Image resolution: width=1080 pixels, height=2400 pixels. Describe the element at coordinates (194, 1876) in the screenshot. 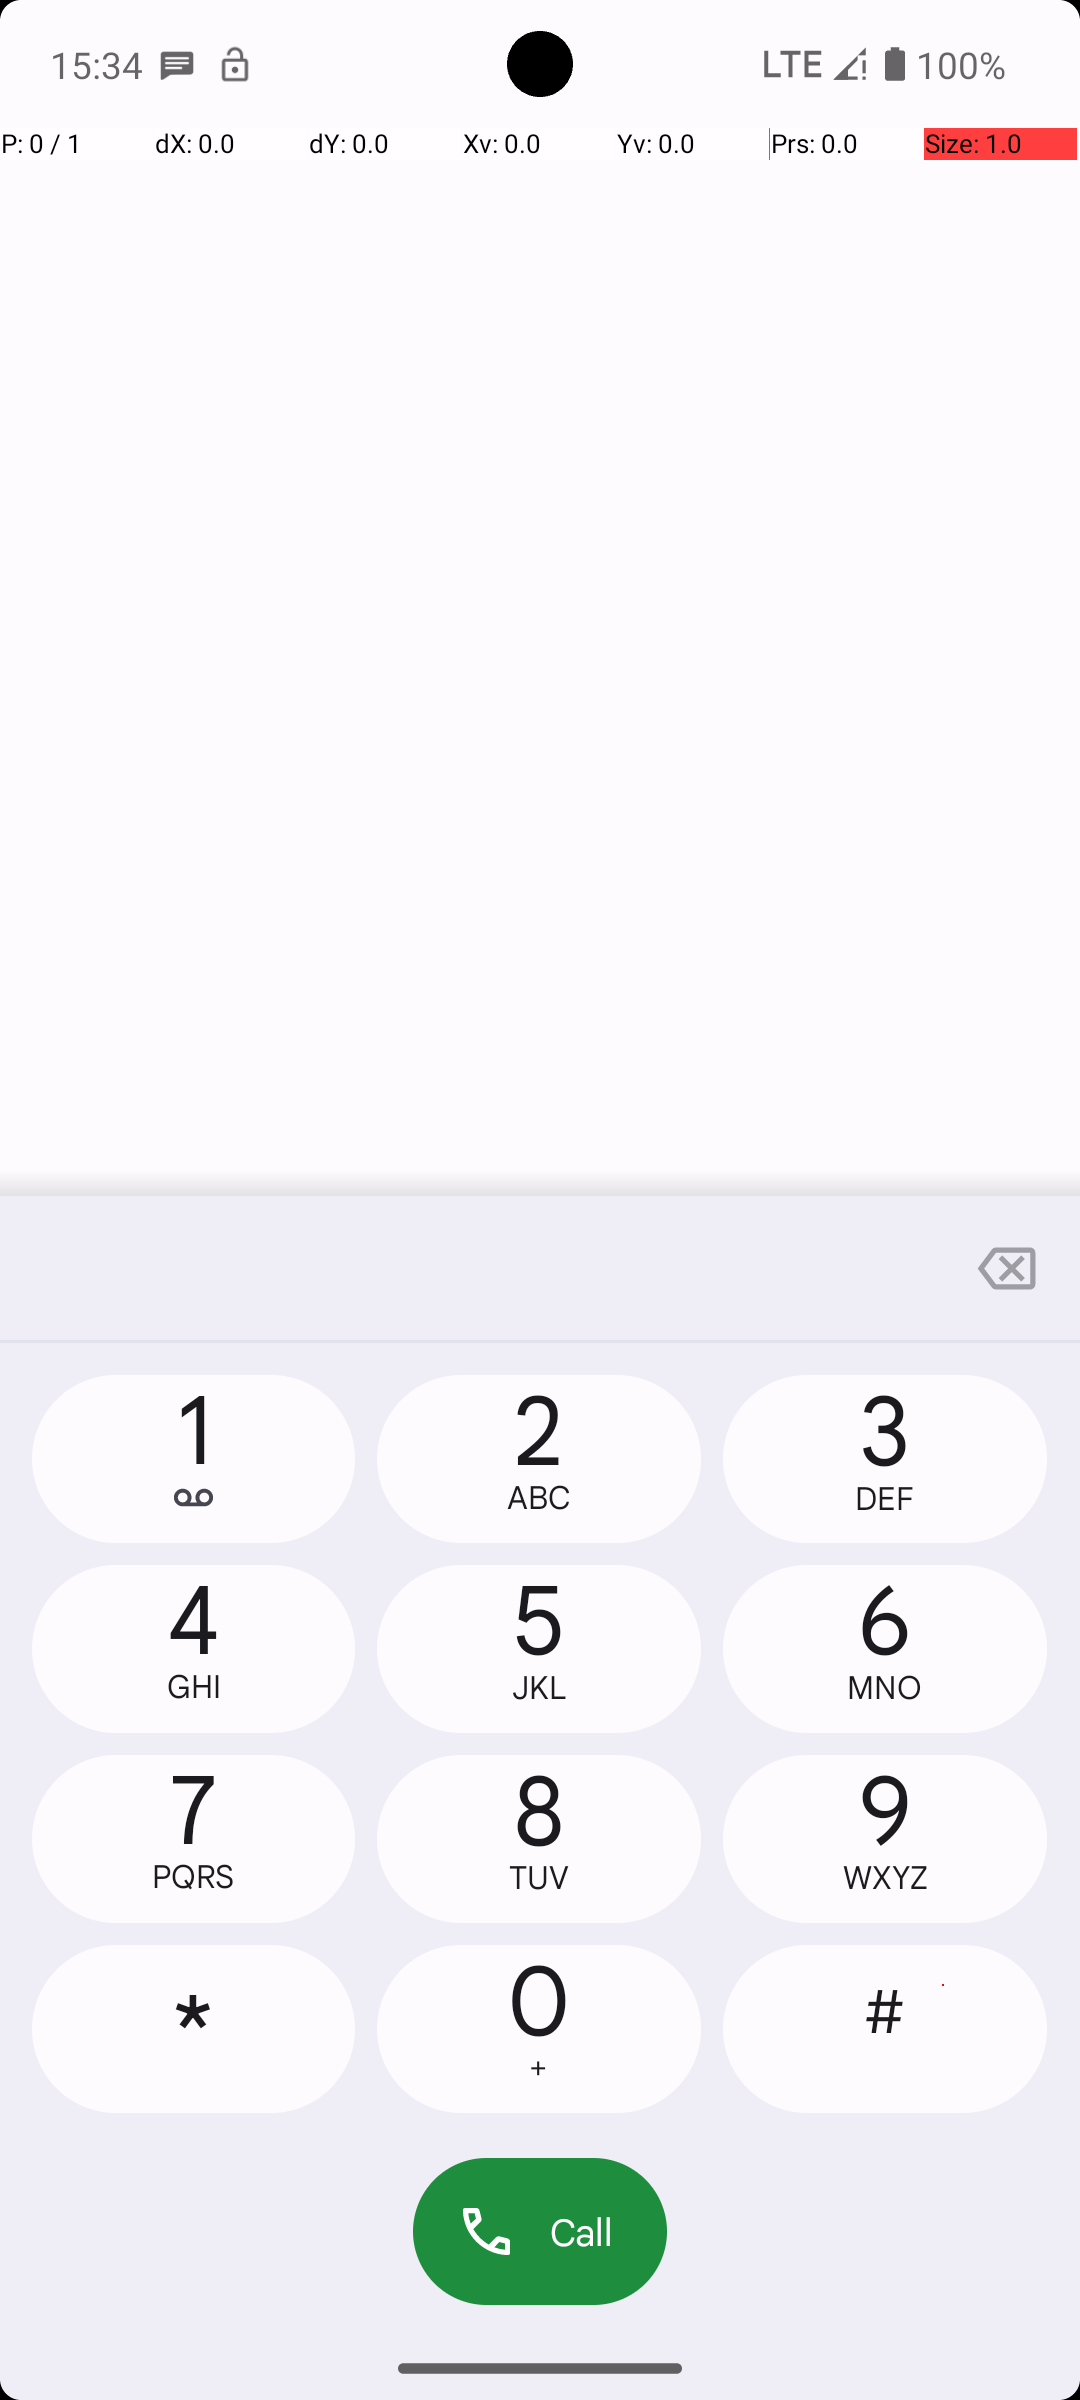

I see `PQRS` at that location.